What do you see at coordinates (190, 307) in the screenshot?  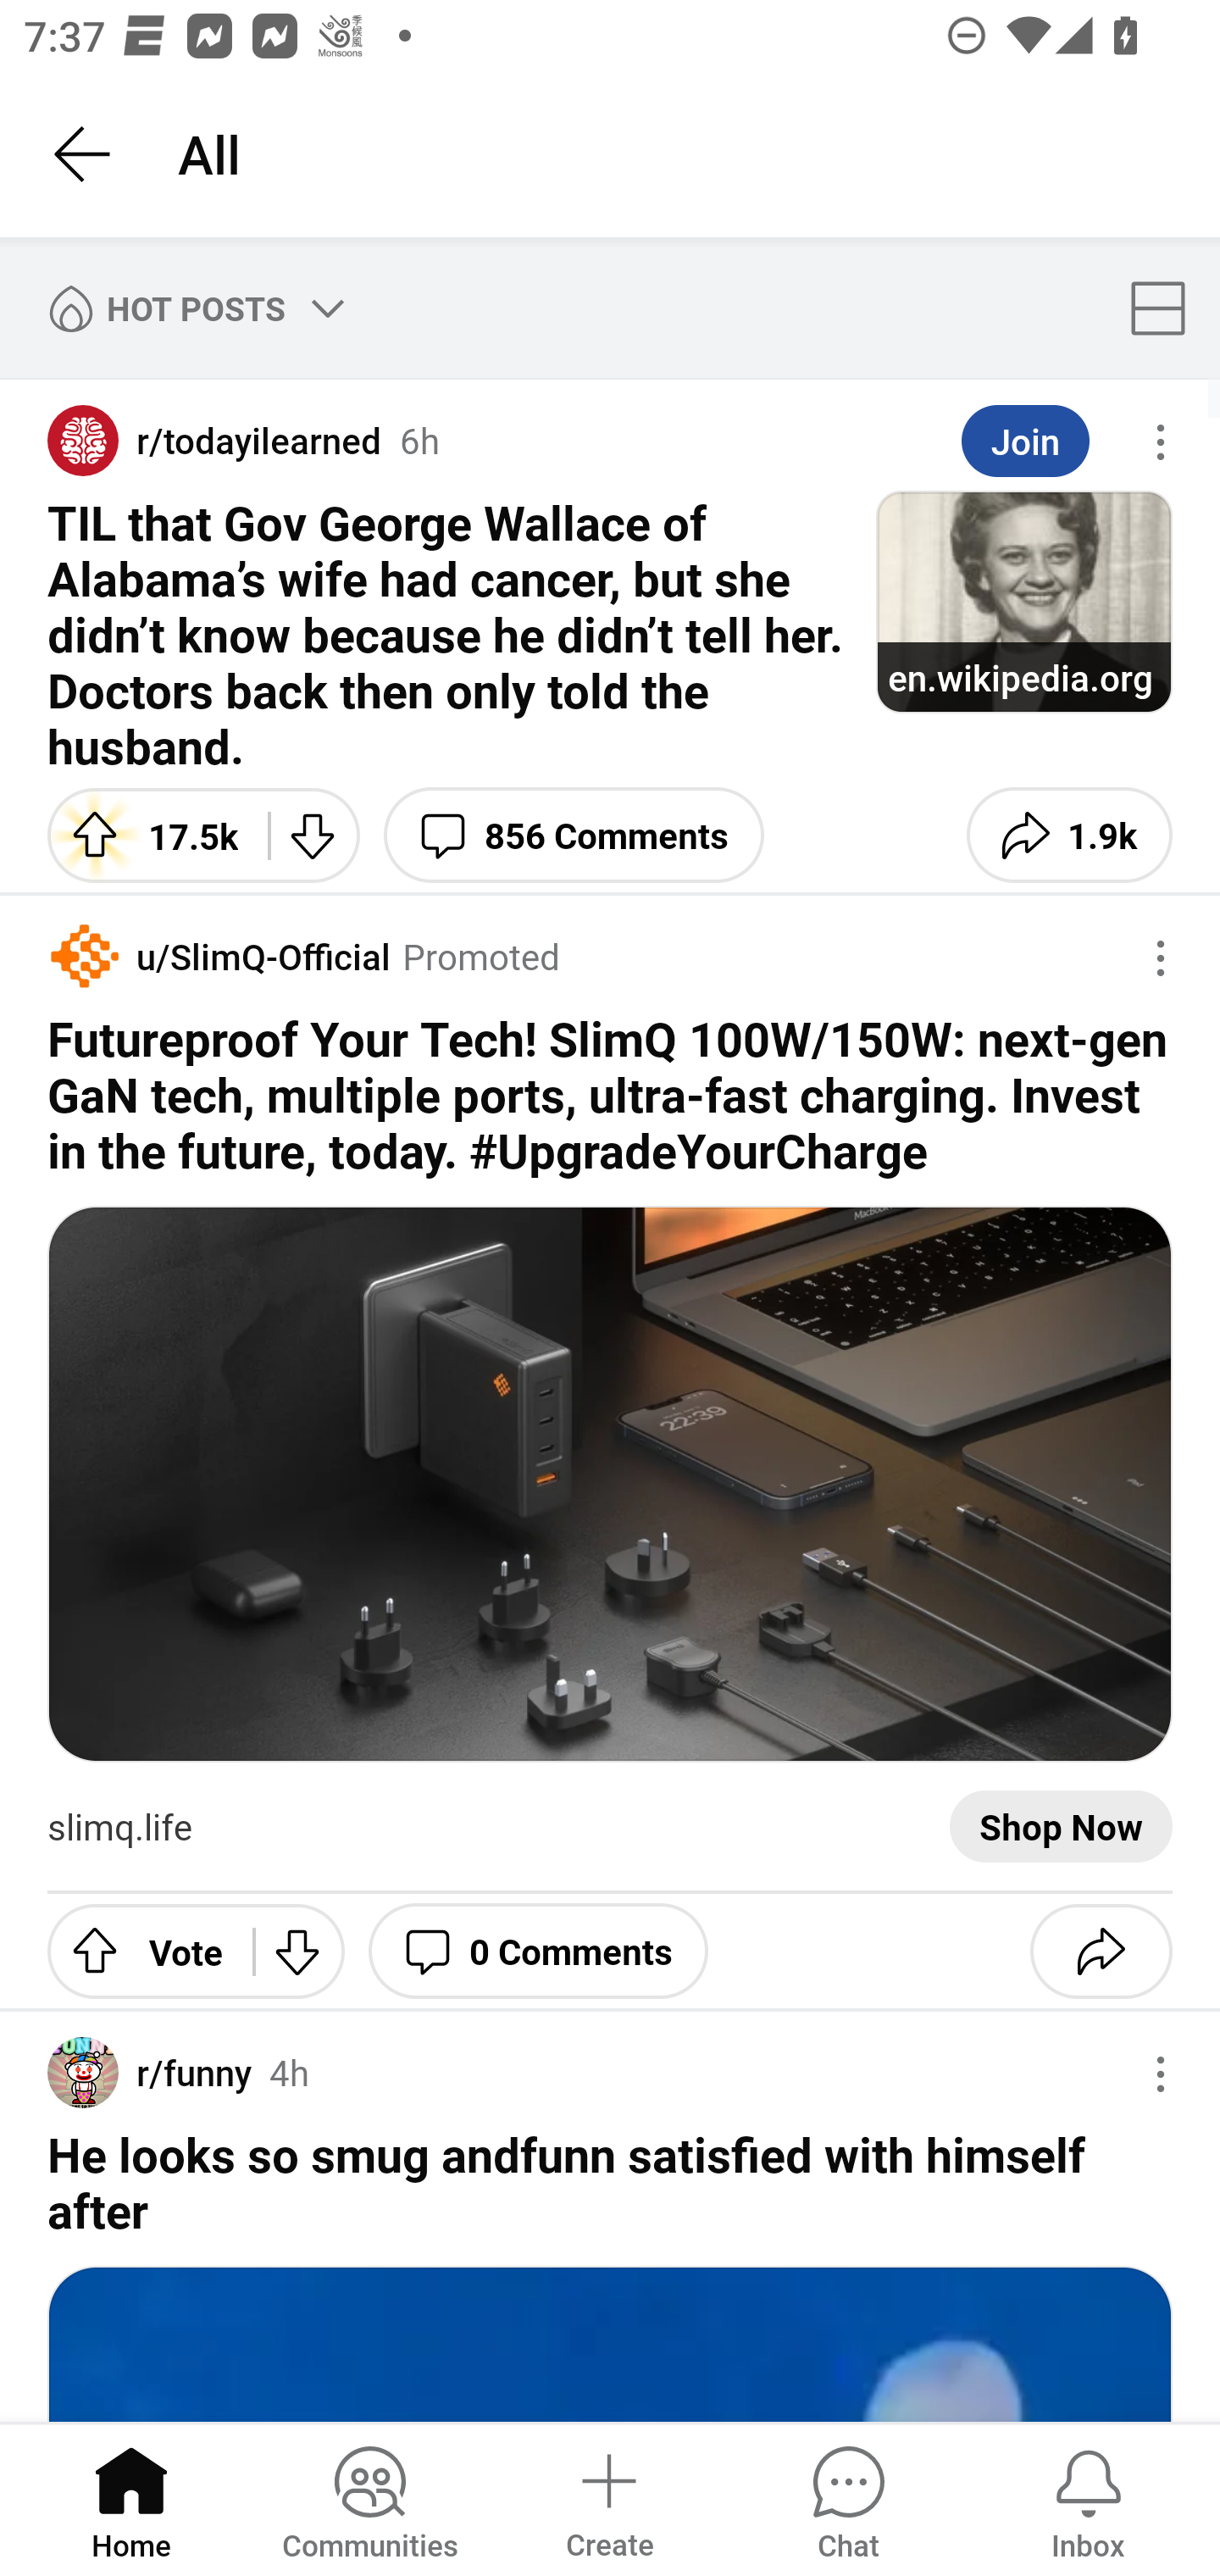 I see `HOT POSTS Sort by Hot posts` at bounding box center [190, 307].